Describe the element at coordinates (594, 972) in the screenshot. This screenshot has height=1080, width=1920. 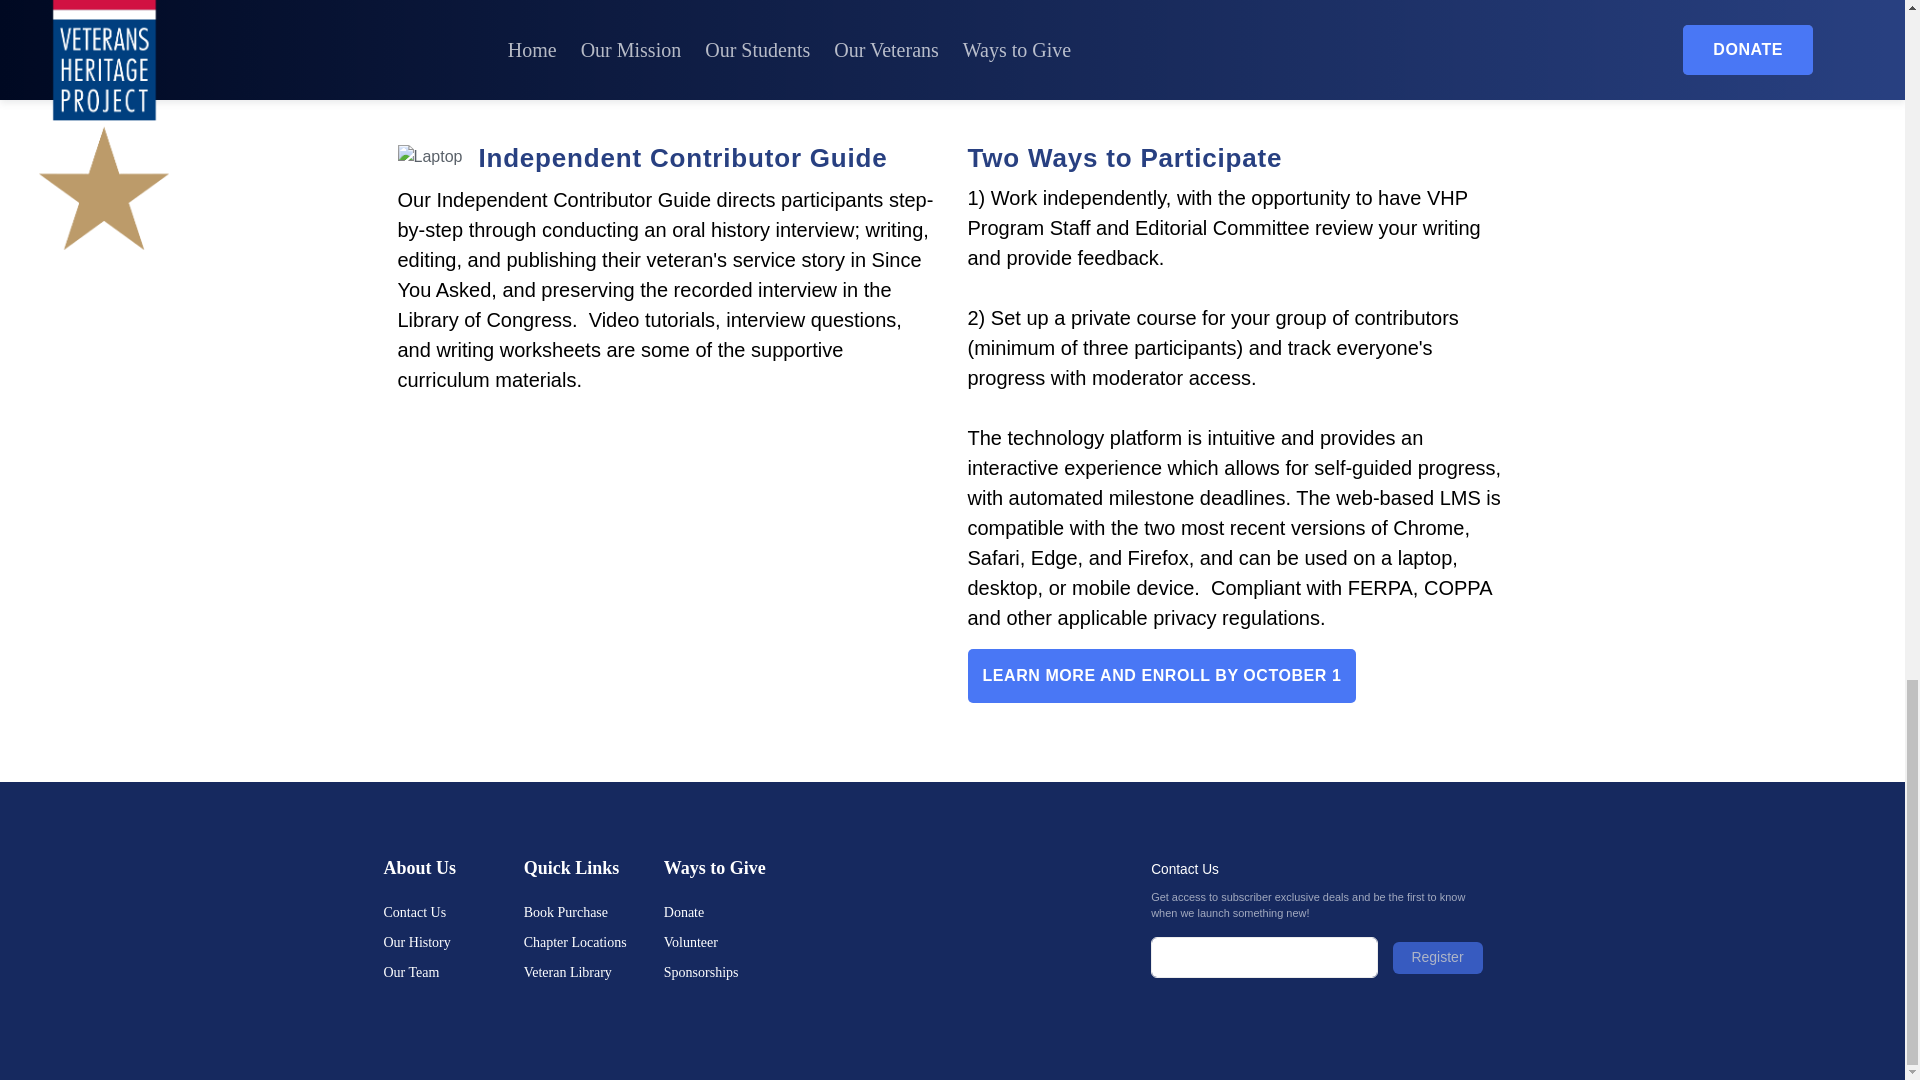
I see `Veteran Library` at that location.